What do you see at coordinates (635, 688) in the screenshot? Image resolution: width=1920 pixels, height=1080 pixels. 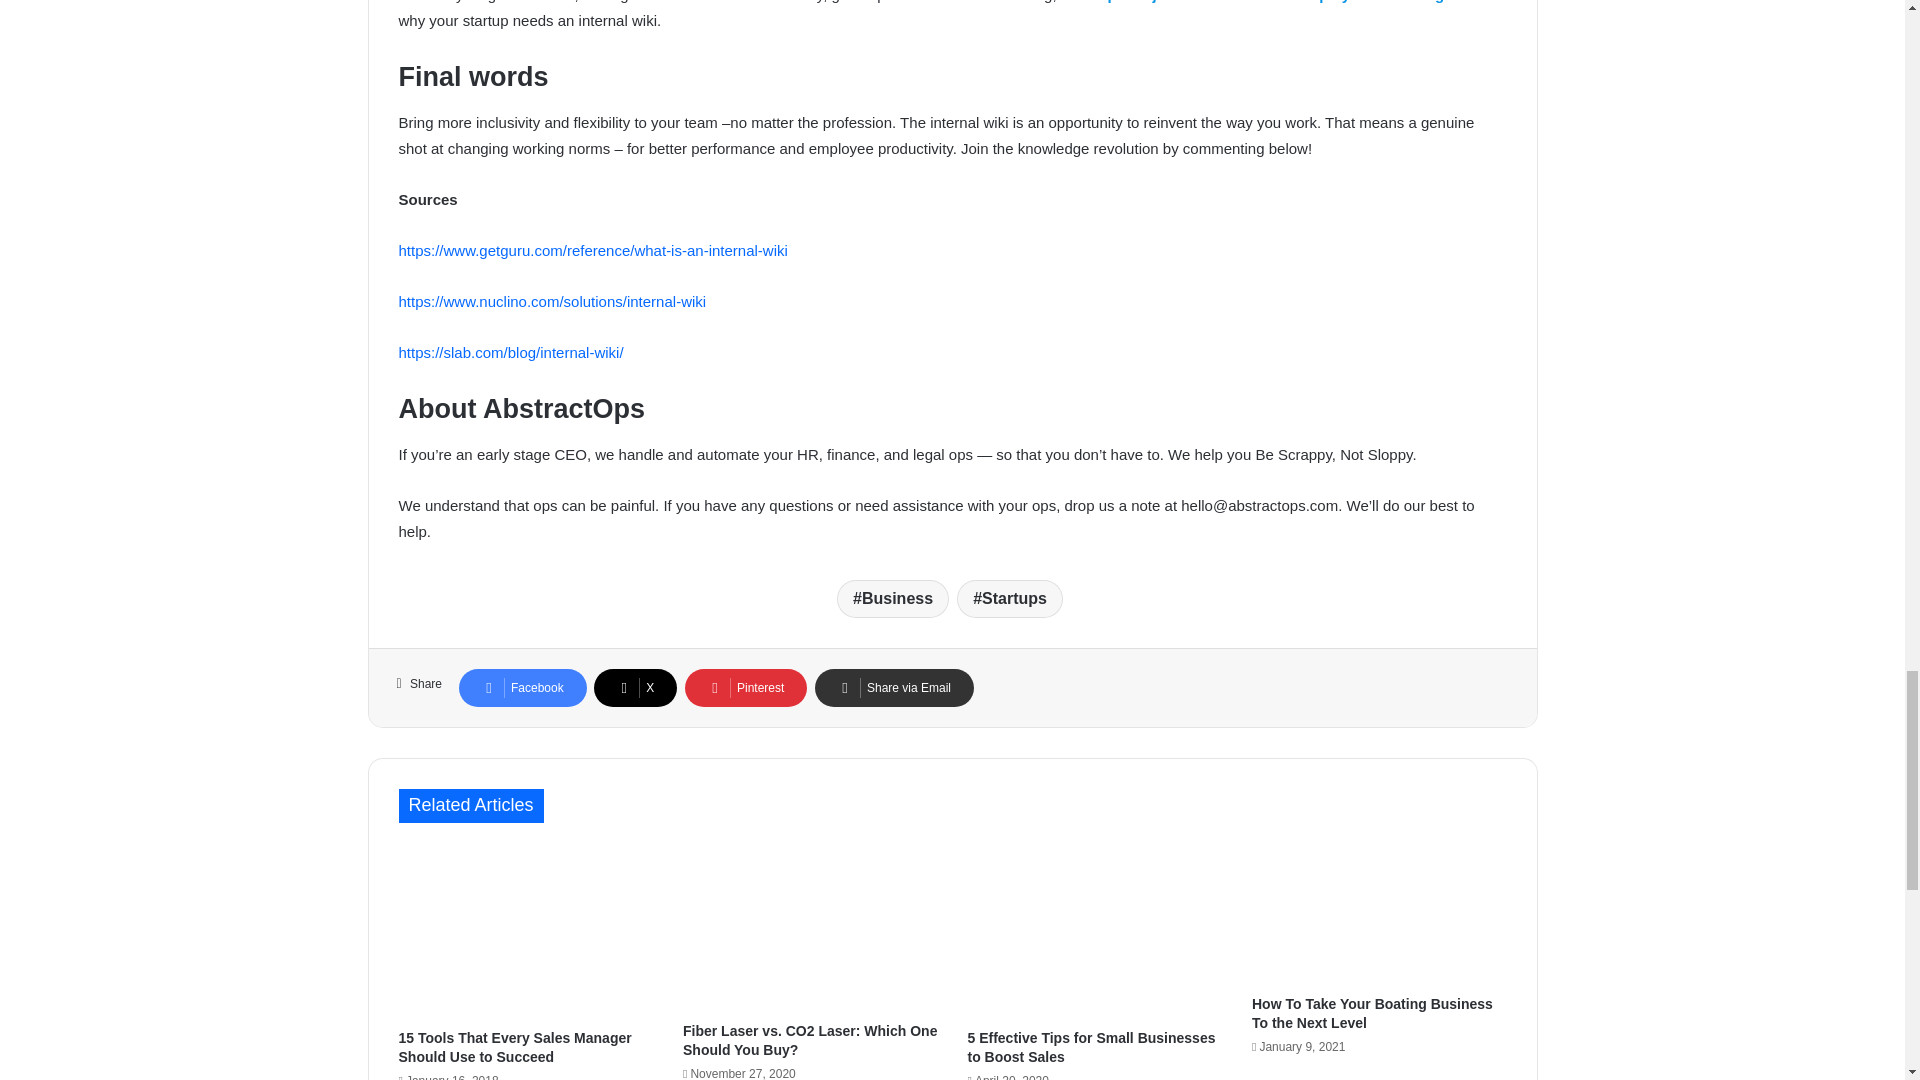 I see `X` at bounding box center [635, 688].